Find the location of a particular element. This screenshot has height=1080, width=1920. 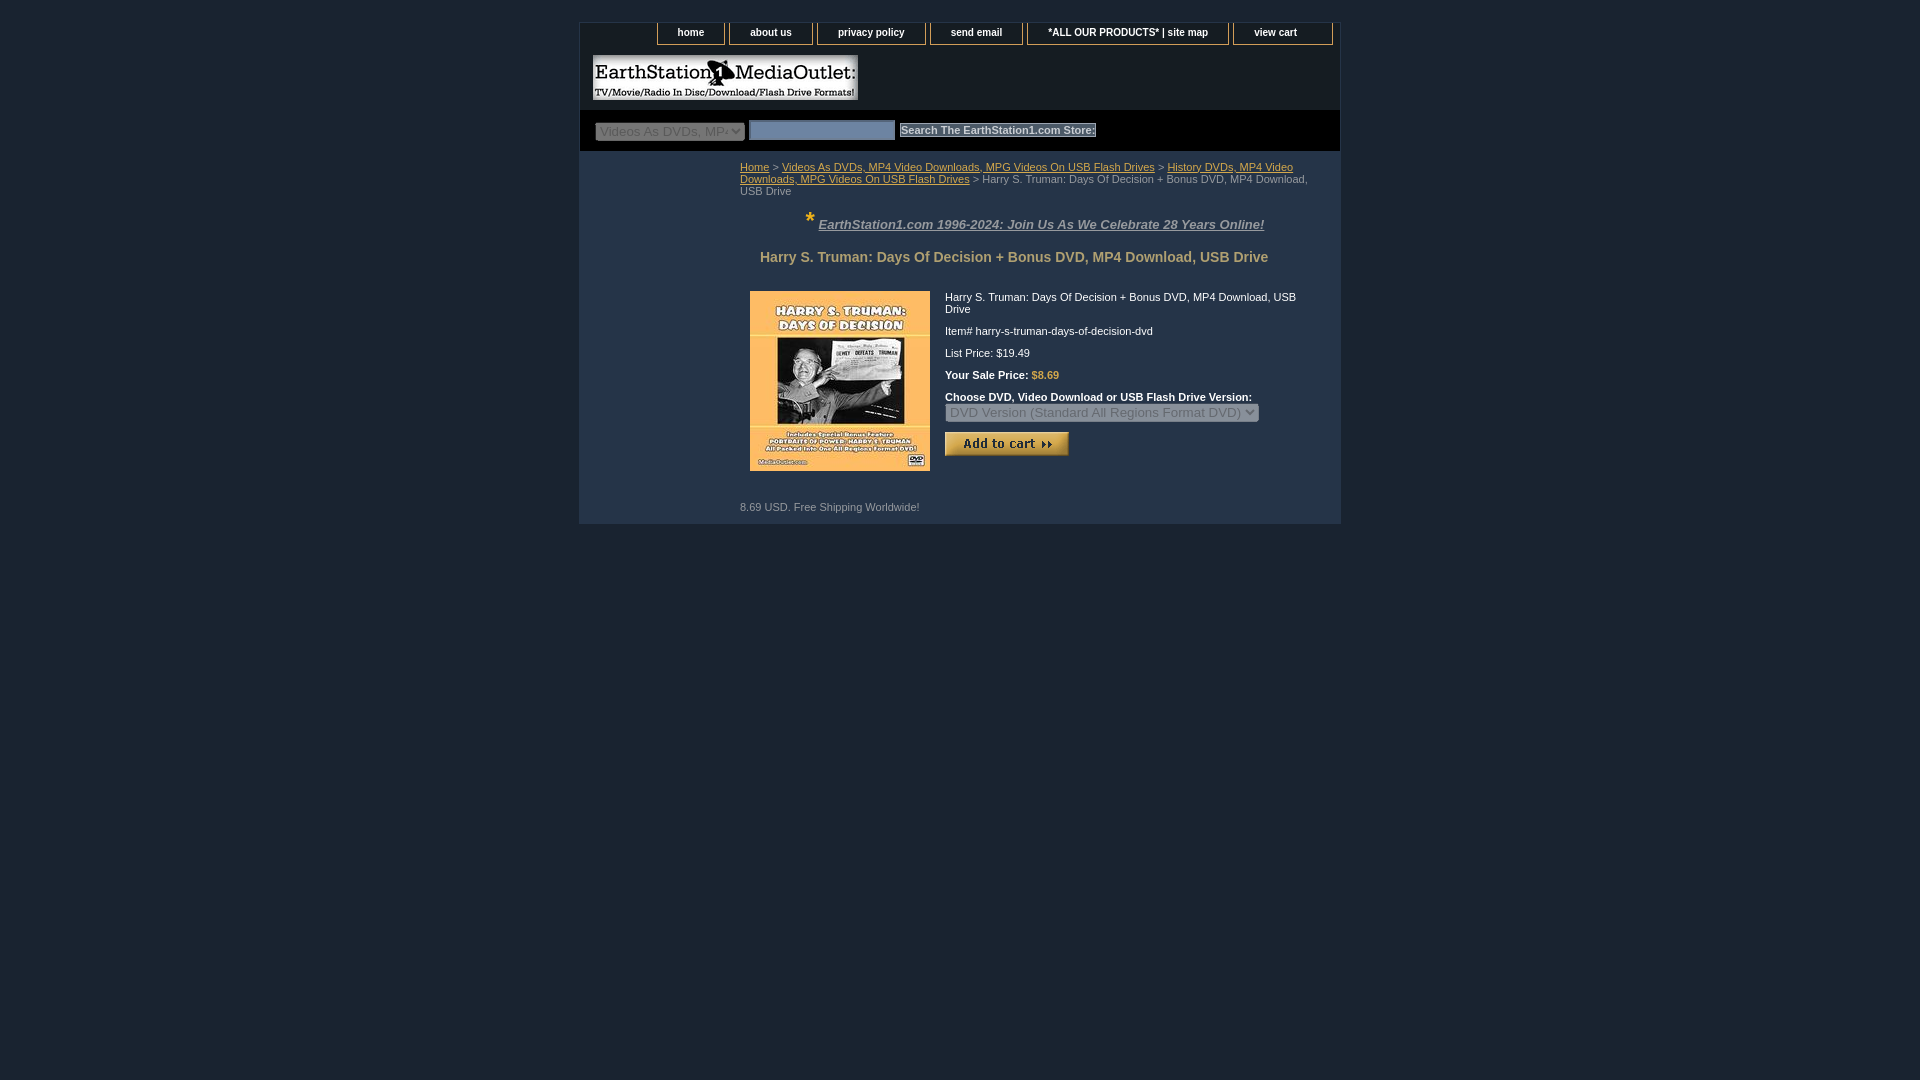

send email is located at coordinates (977, 33).